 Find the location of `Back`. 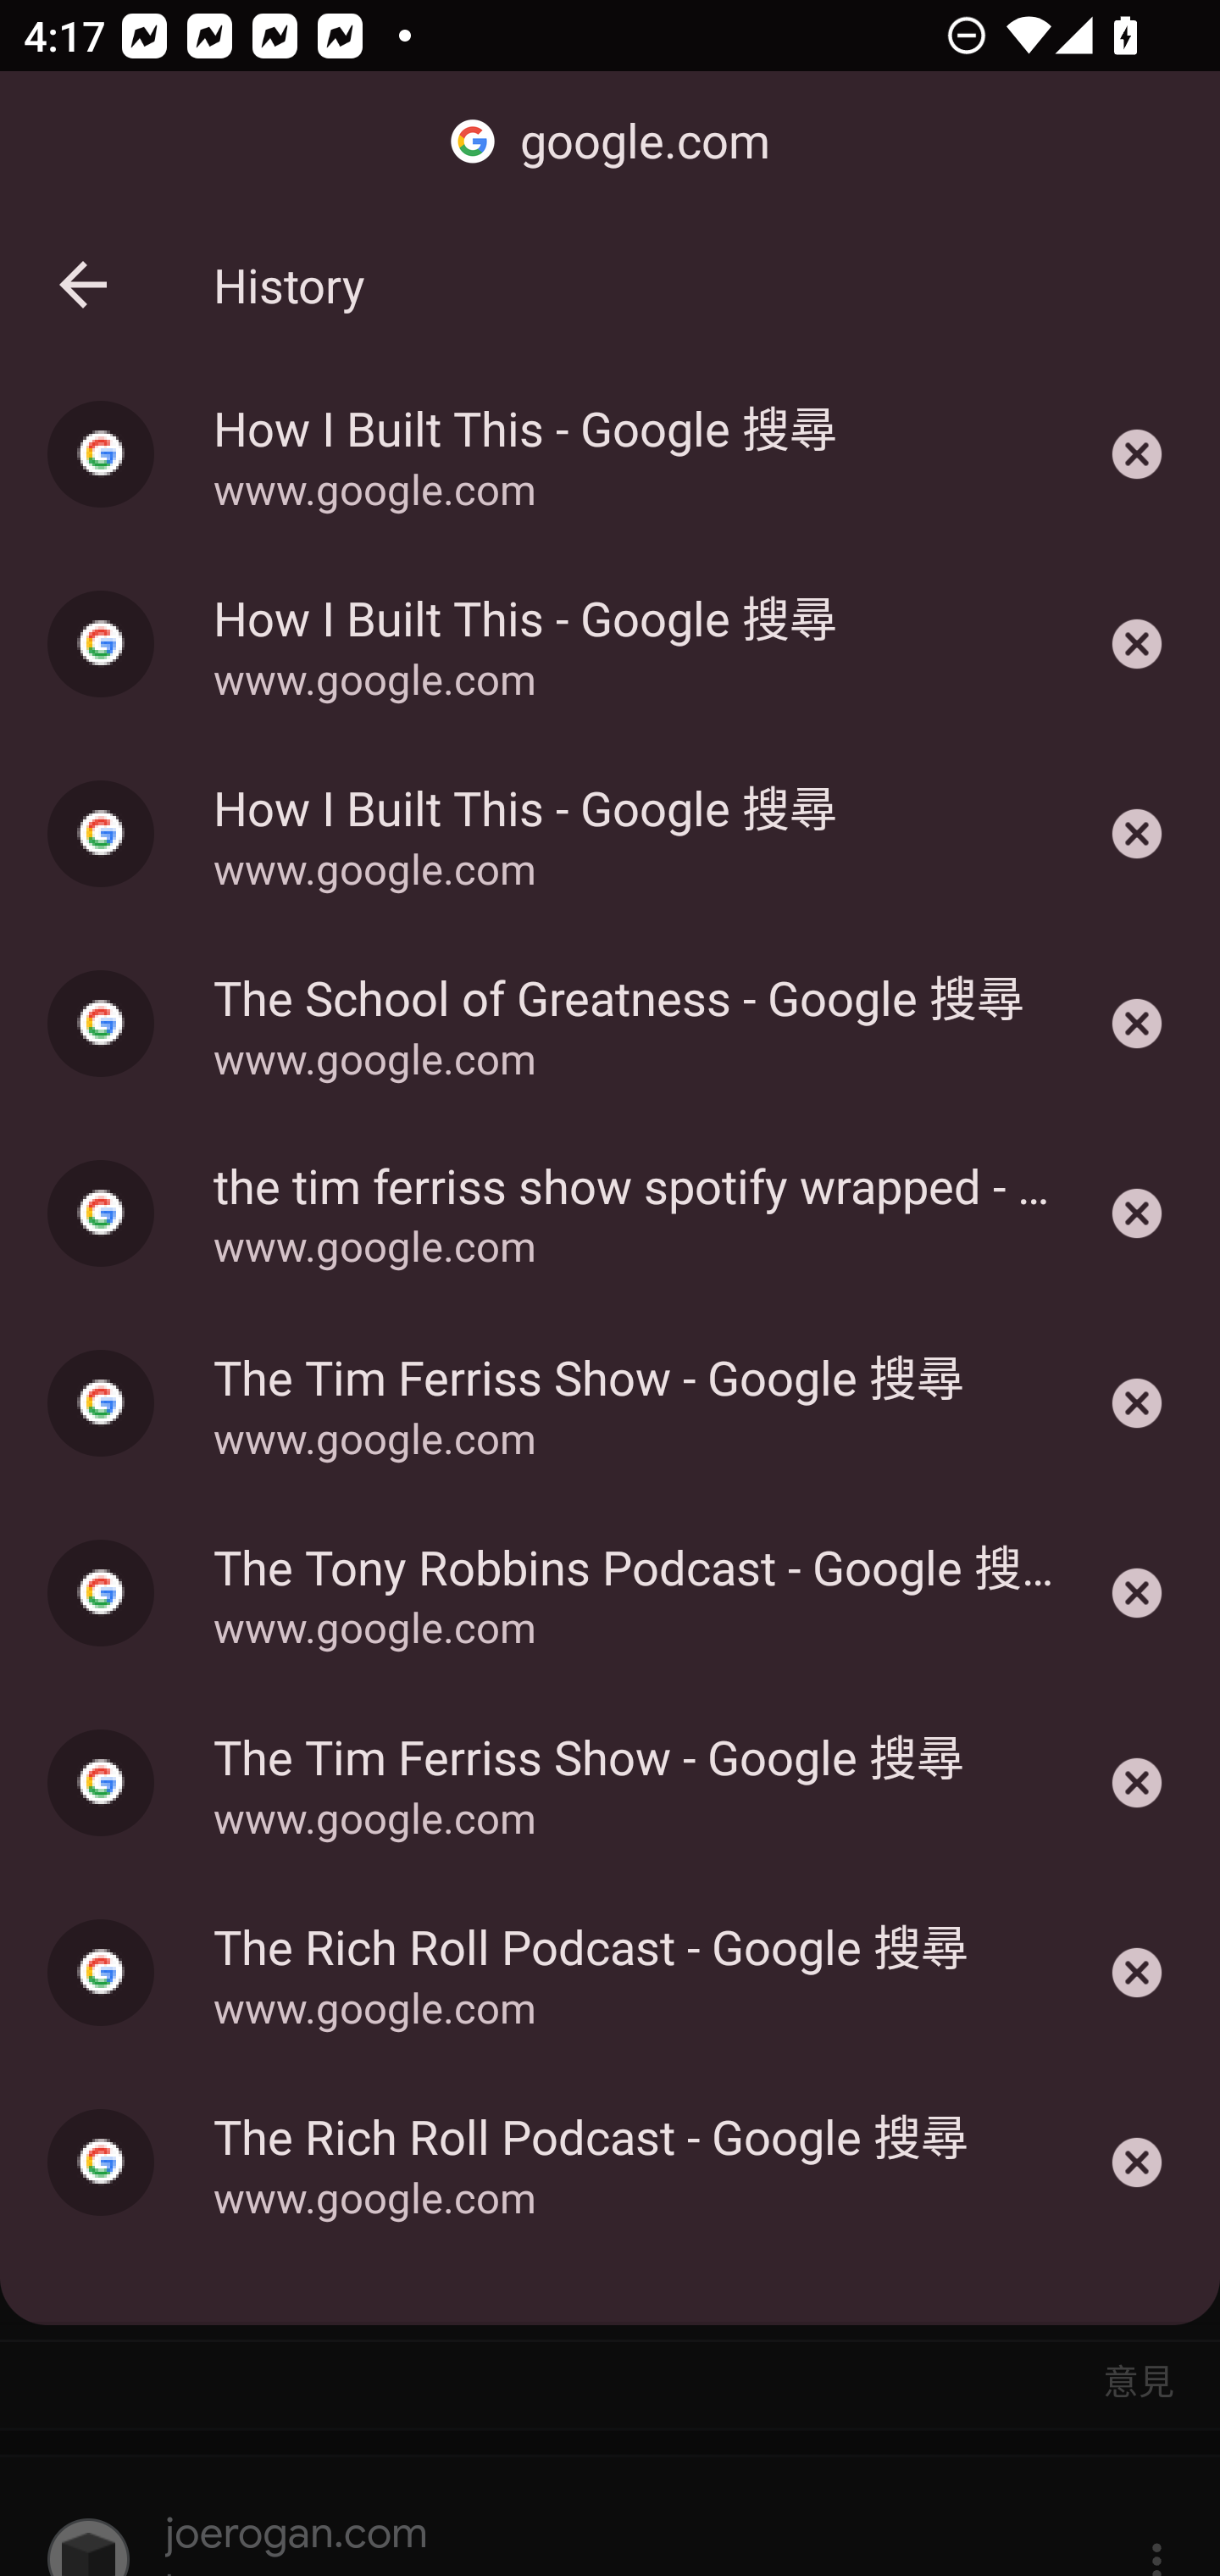

Back is located at coordinates (83, 285).